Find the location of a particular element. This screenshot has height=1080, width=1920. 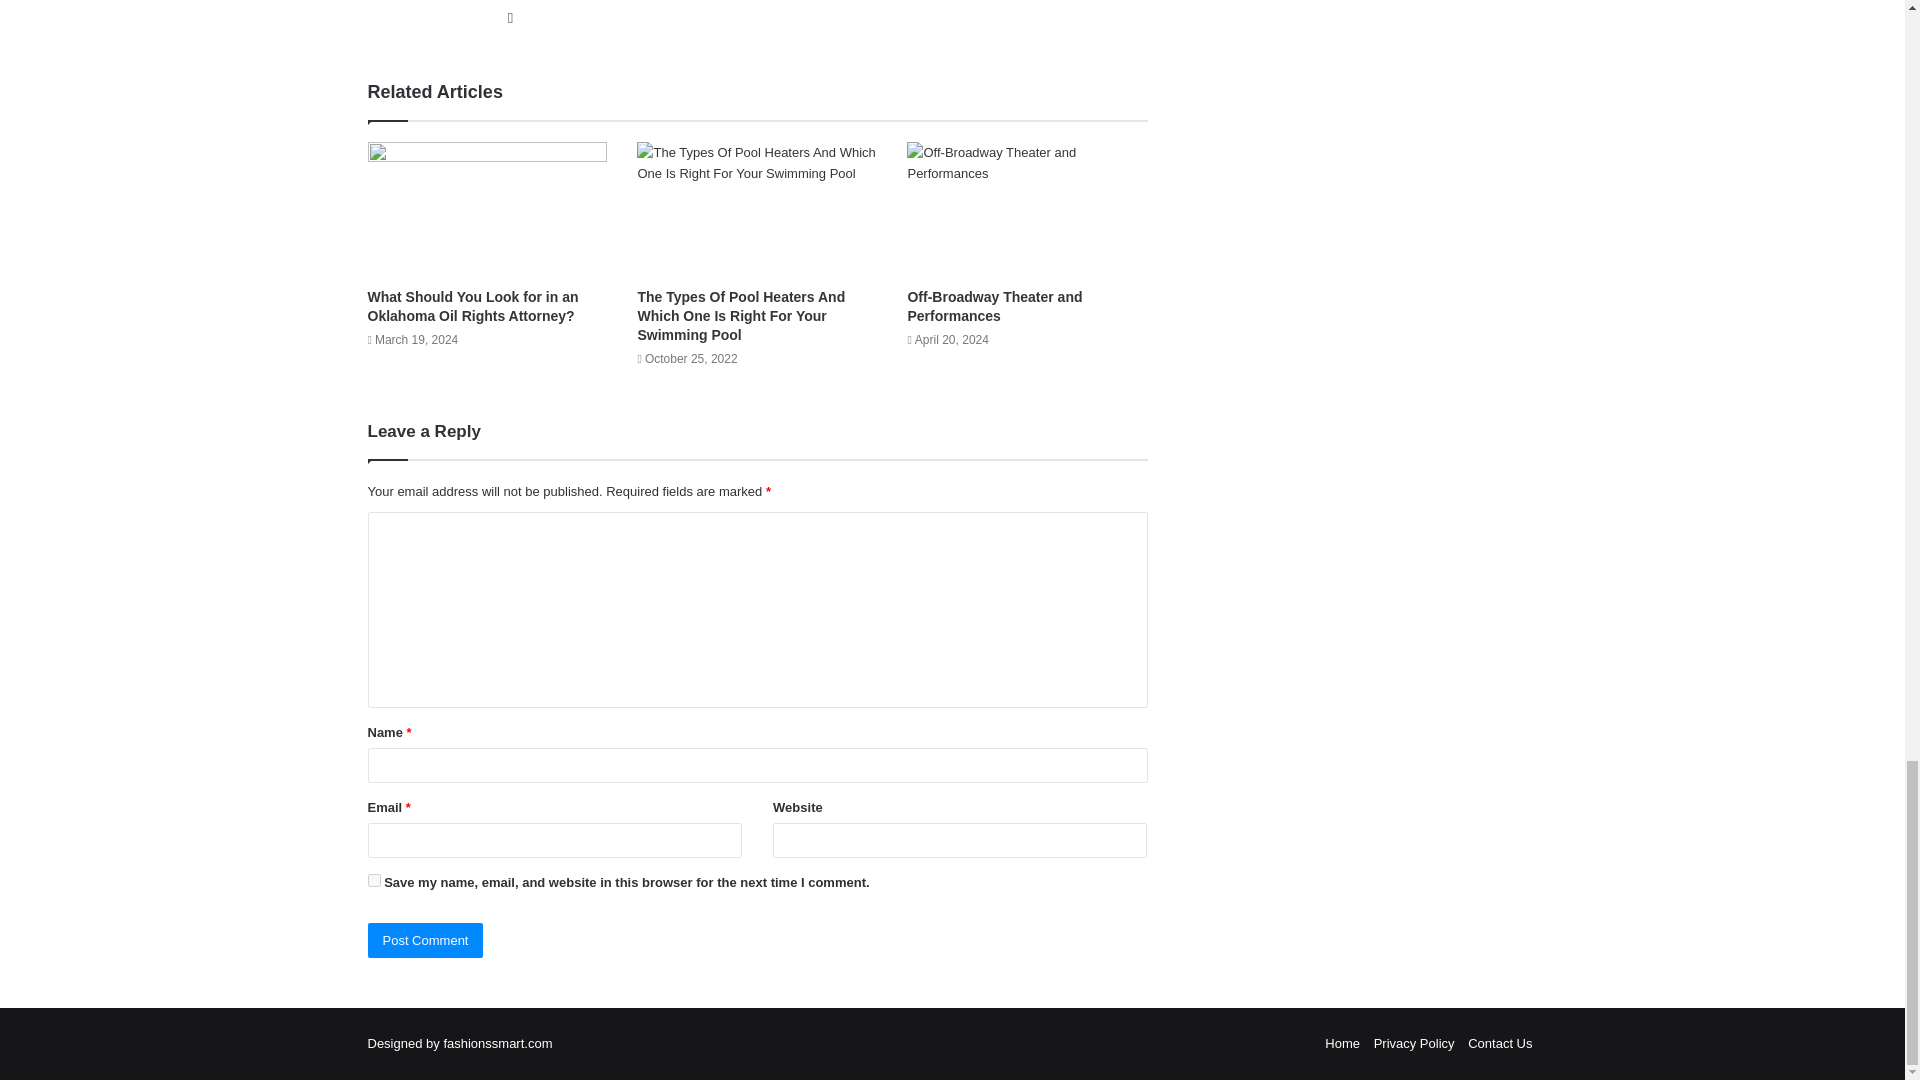

Post Comment is located at coordinates (426, 940).